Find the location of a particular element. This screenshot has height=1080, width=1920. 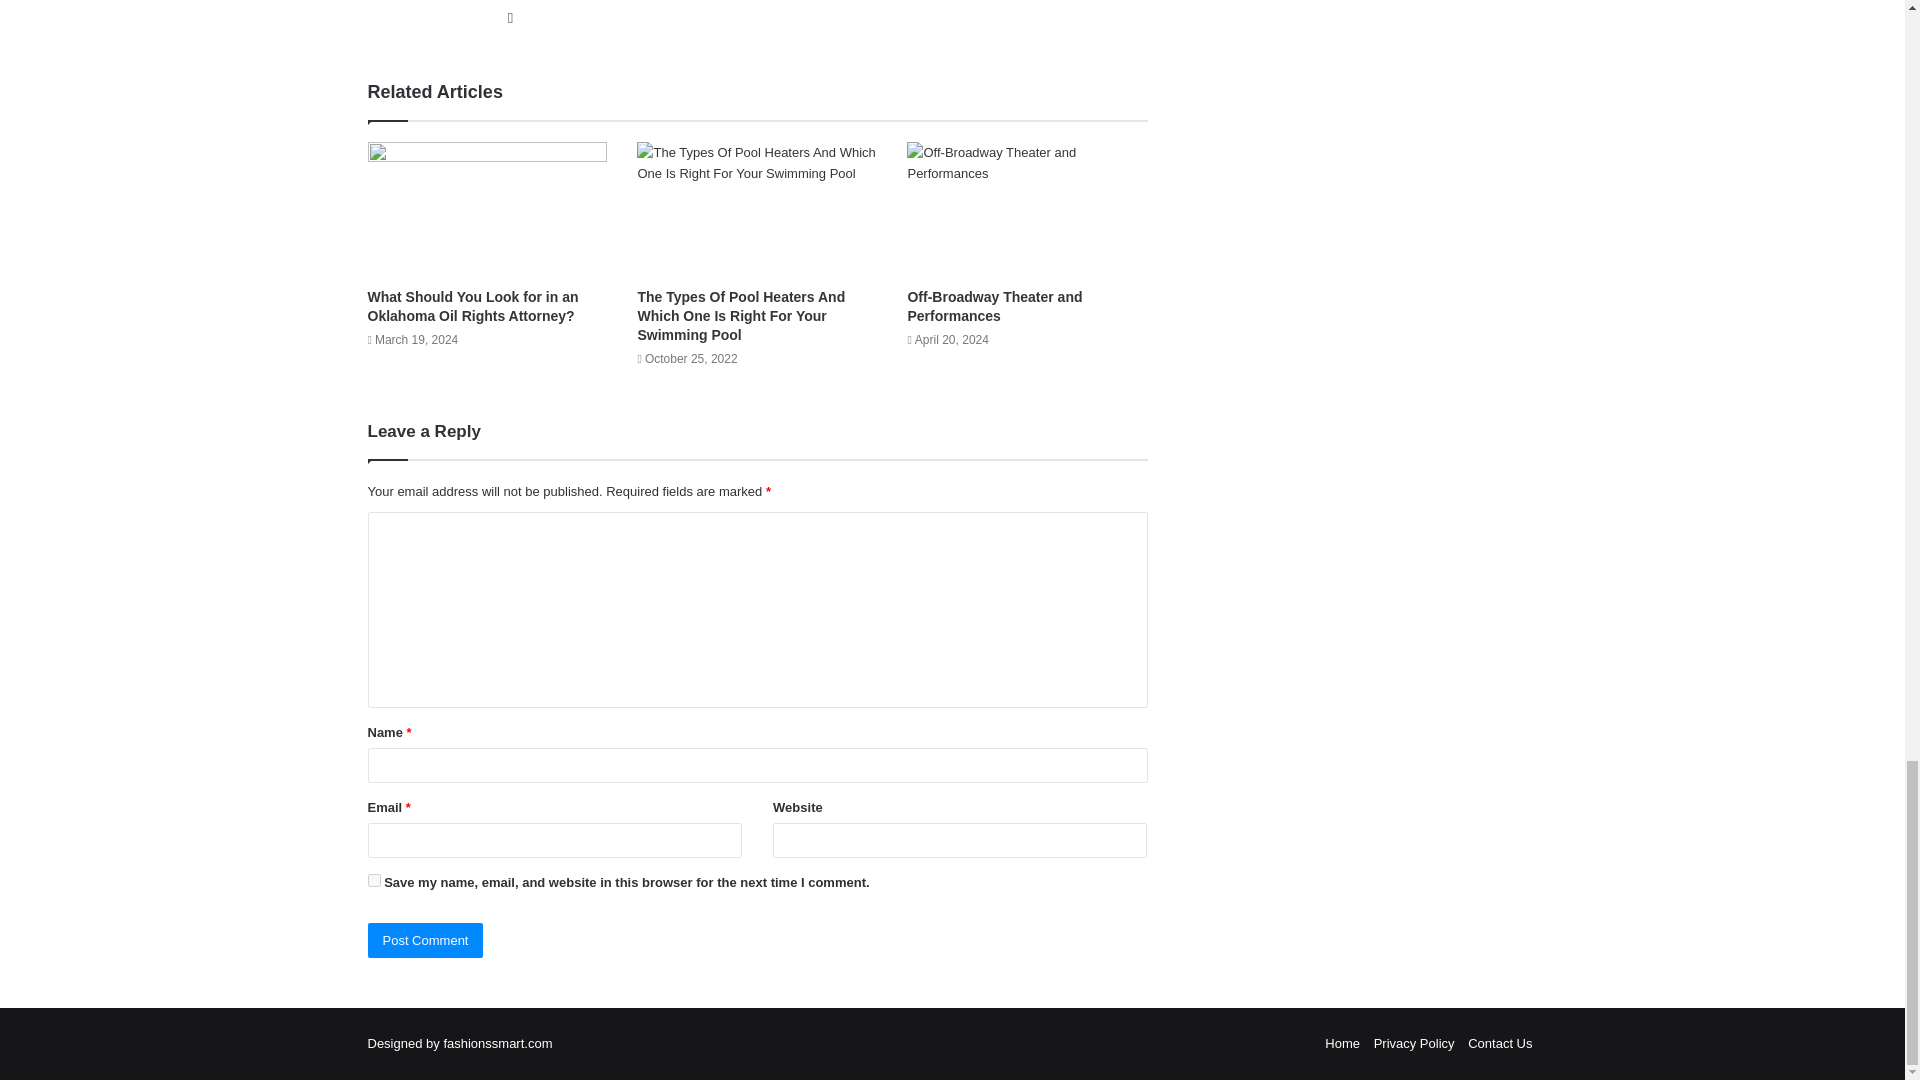

Post Comment is located at coordinates (426, 940).